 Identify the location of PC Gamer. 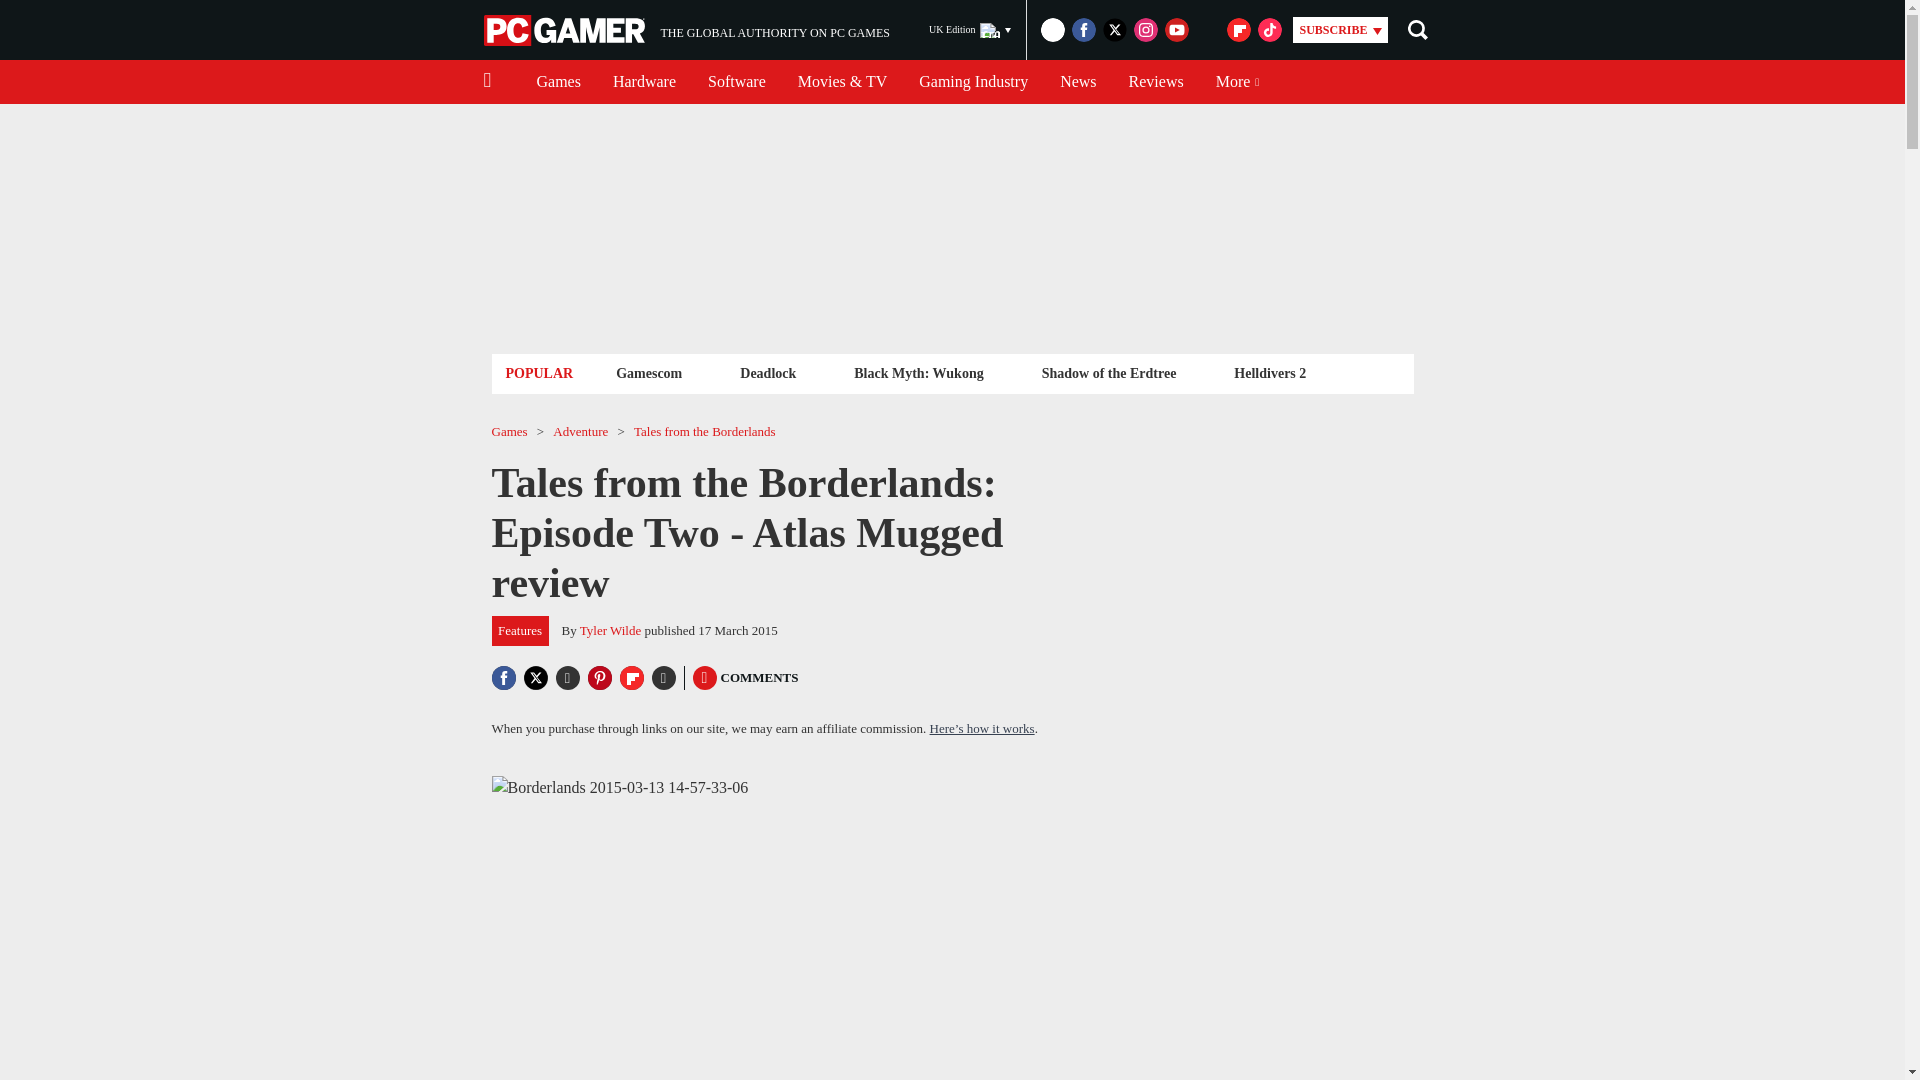
(566, 30).